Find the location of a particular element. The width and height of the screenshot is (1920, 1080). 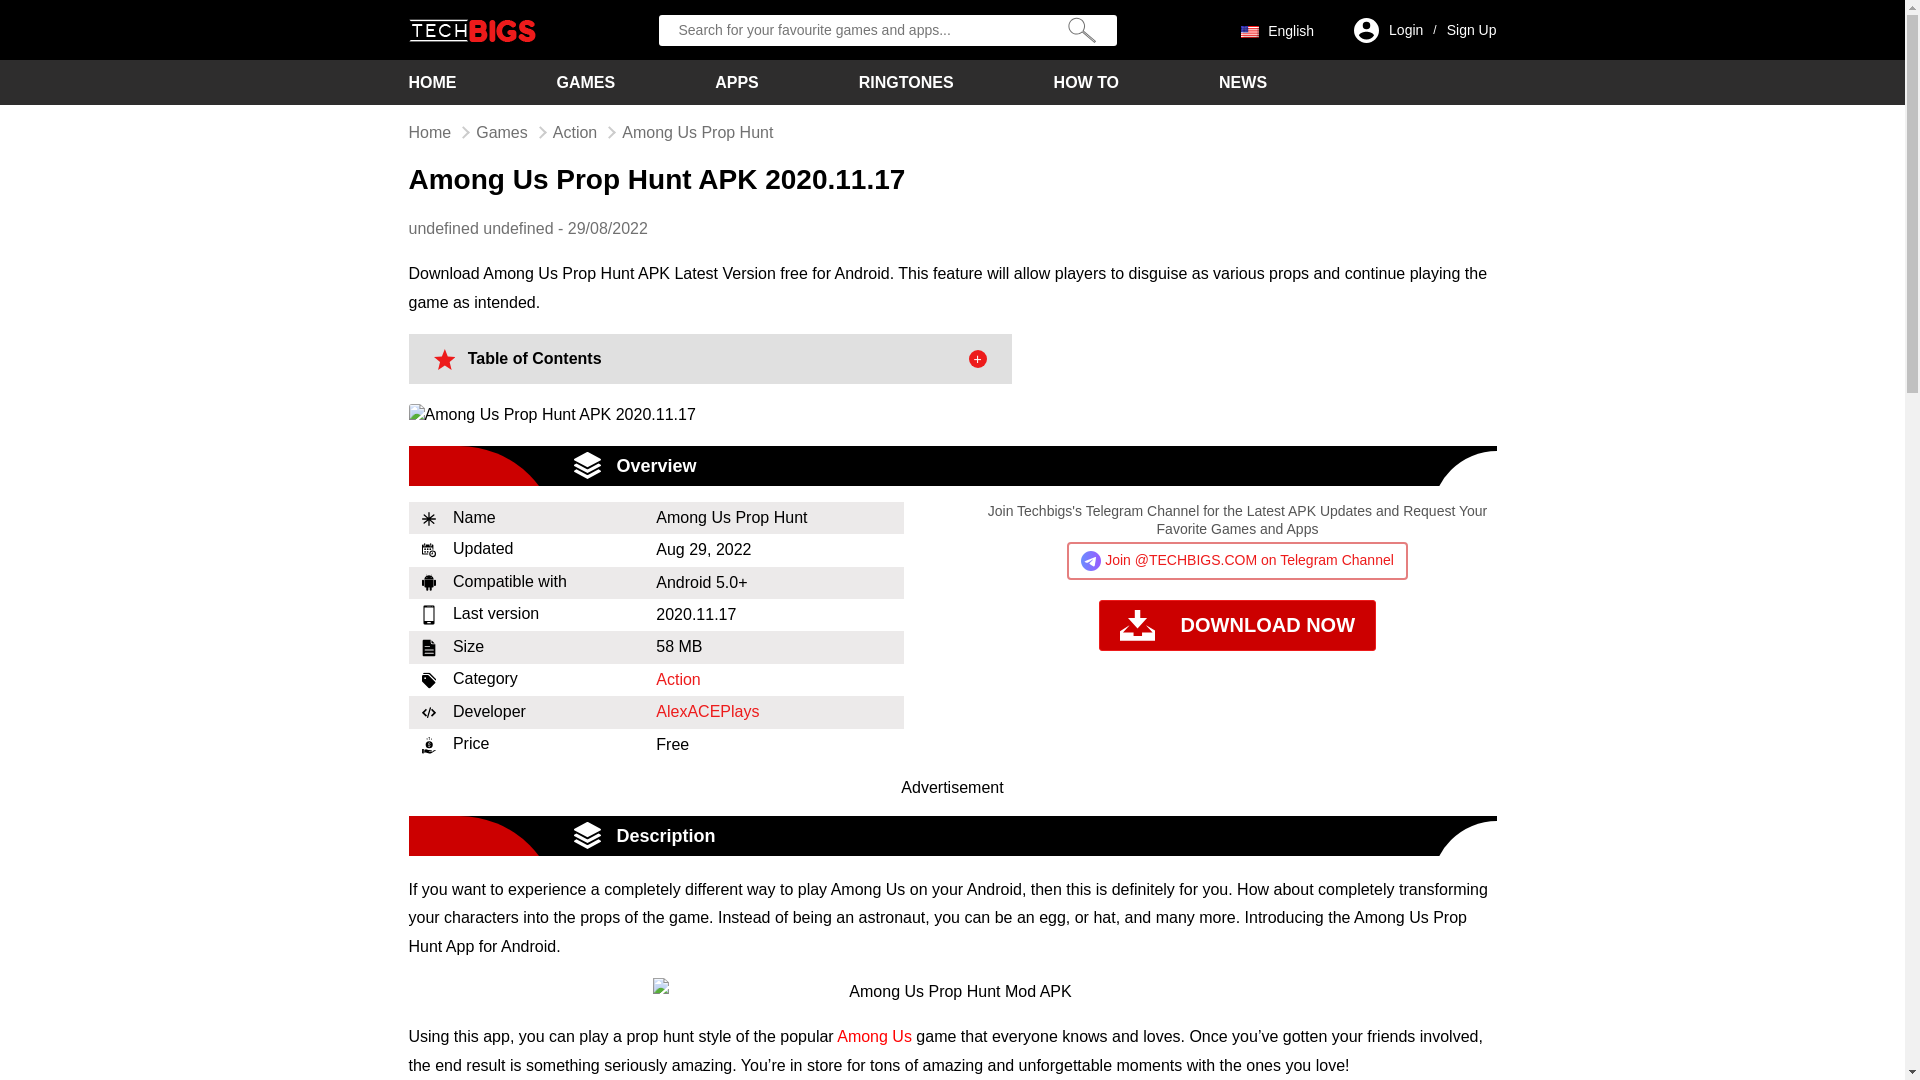

AlexACEPlays is located at coordinates (707, 712).